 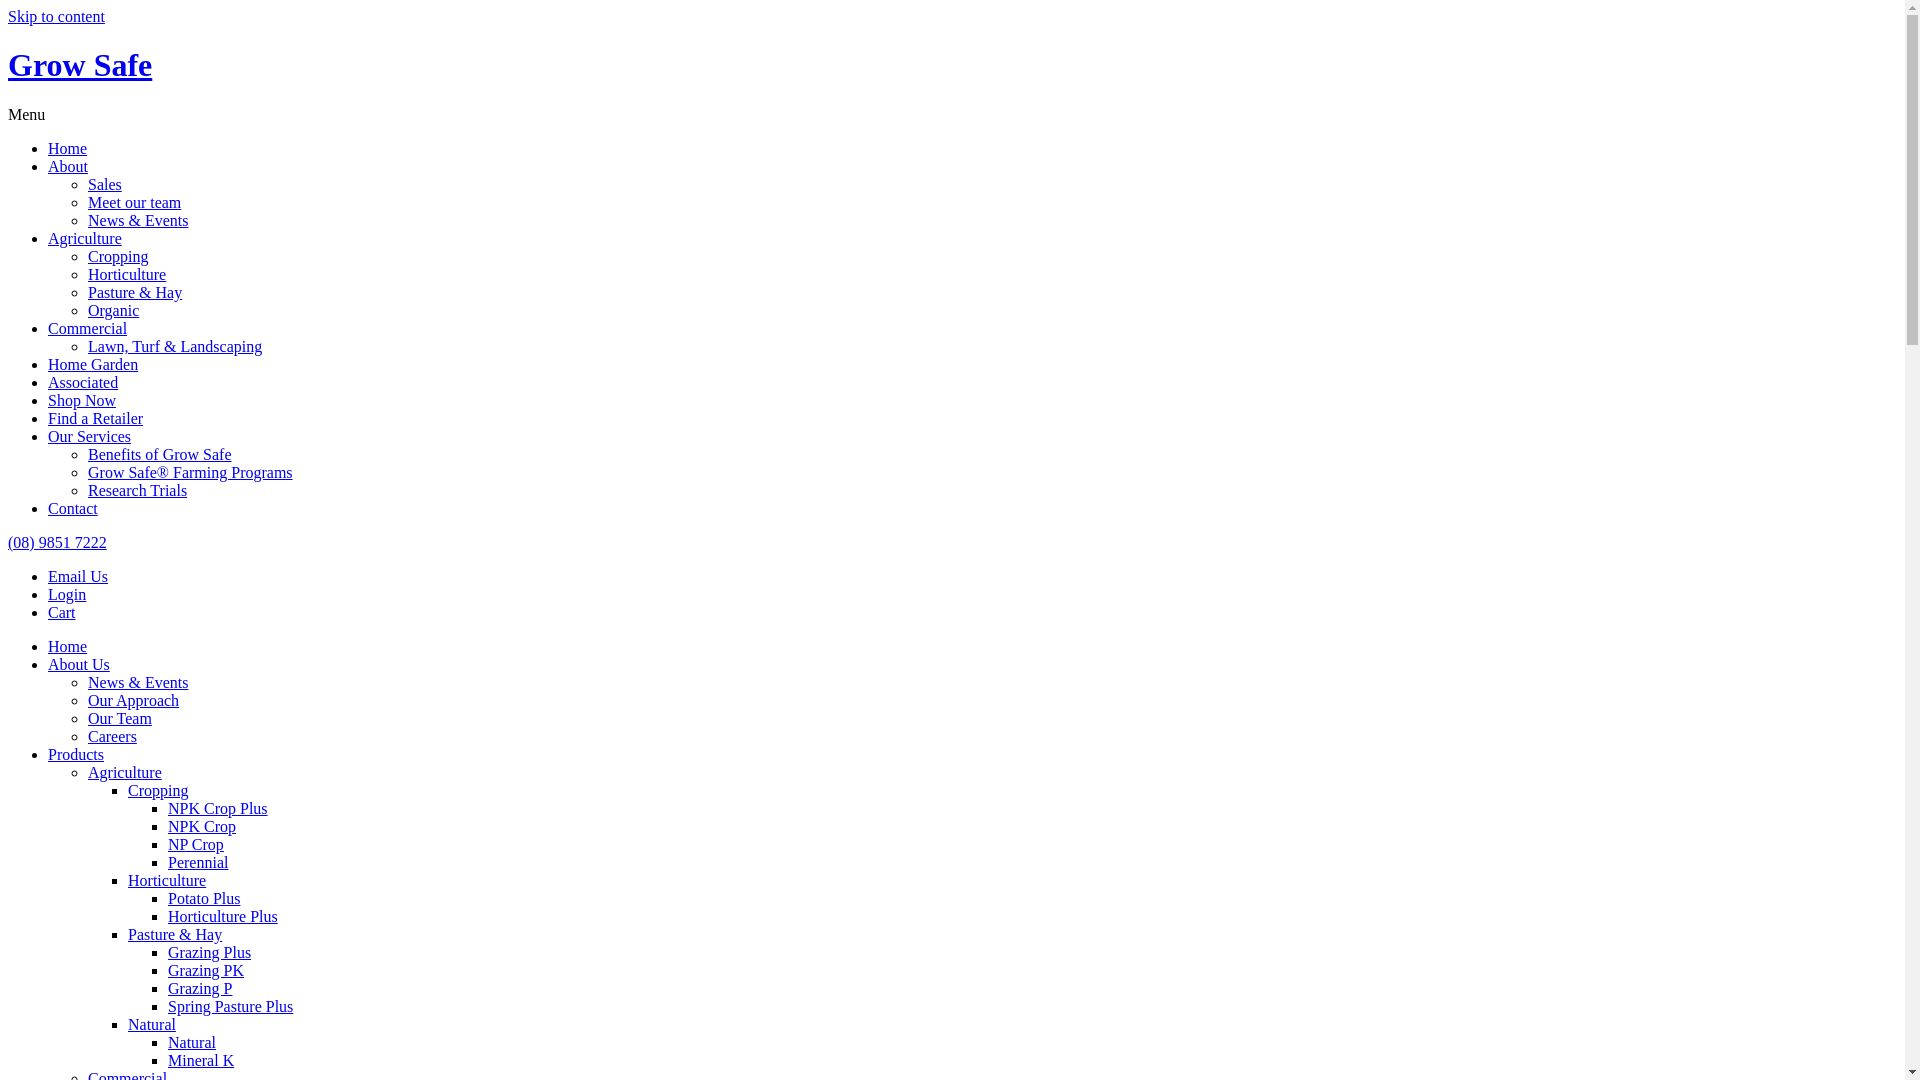 What do you see at coordinates (67, 594) in the screenshot?
I see `Login` at bounding box center [67, 594].